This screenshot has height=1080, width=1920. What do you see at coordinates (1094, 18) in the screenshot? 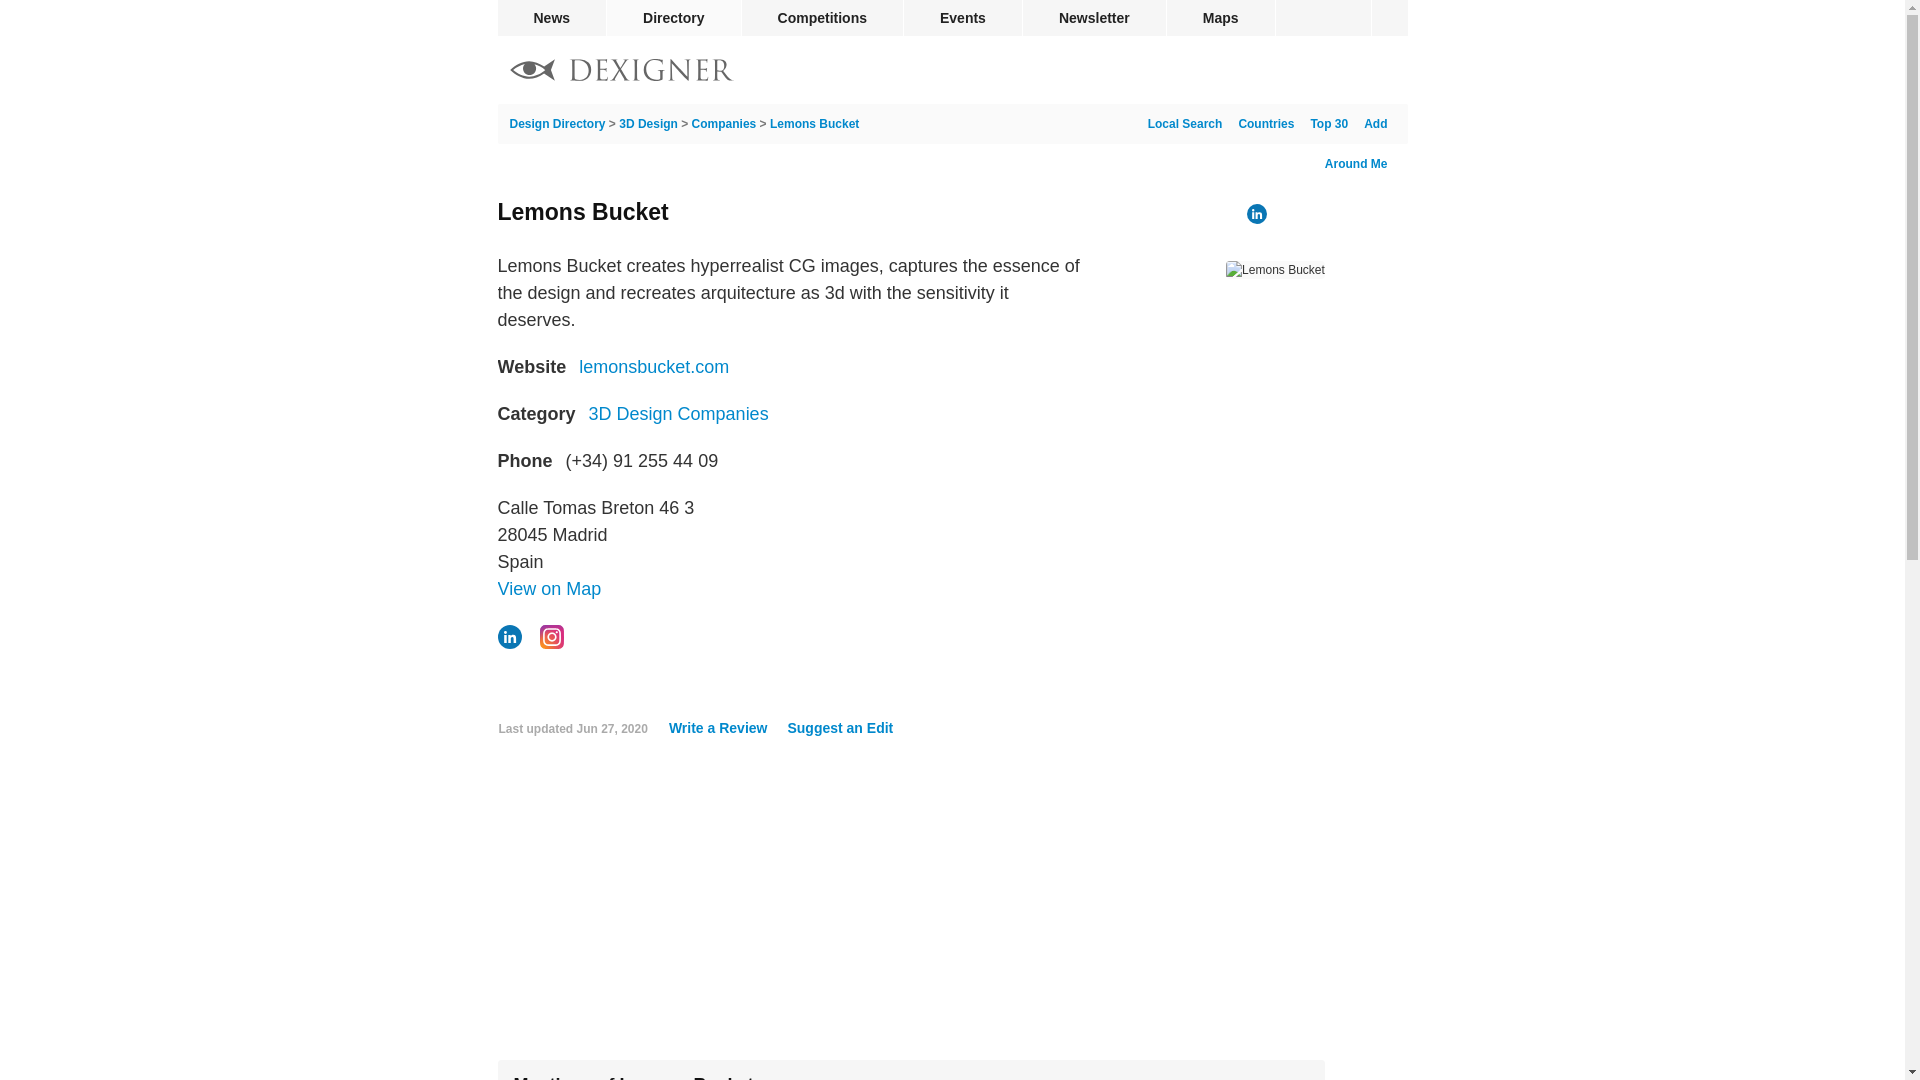
I see `Newsletter` at bounding box center [1094, 18].